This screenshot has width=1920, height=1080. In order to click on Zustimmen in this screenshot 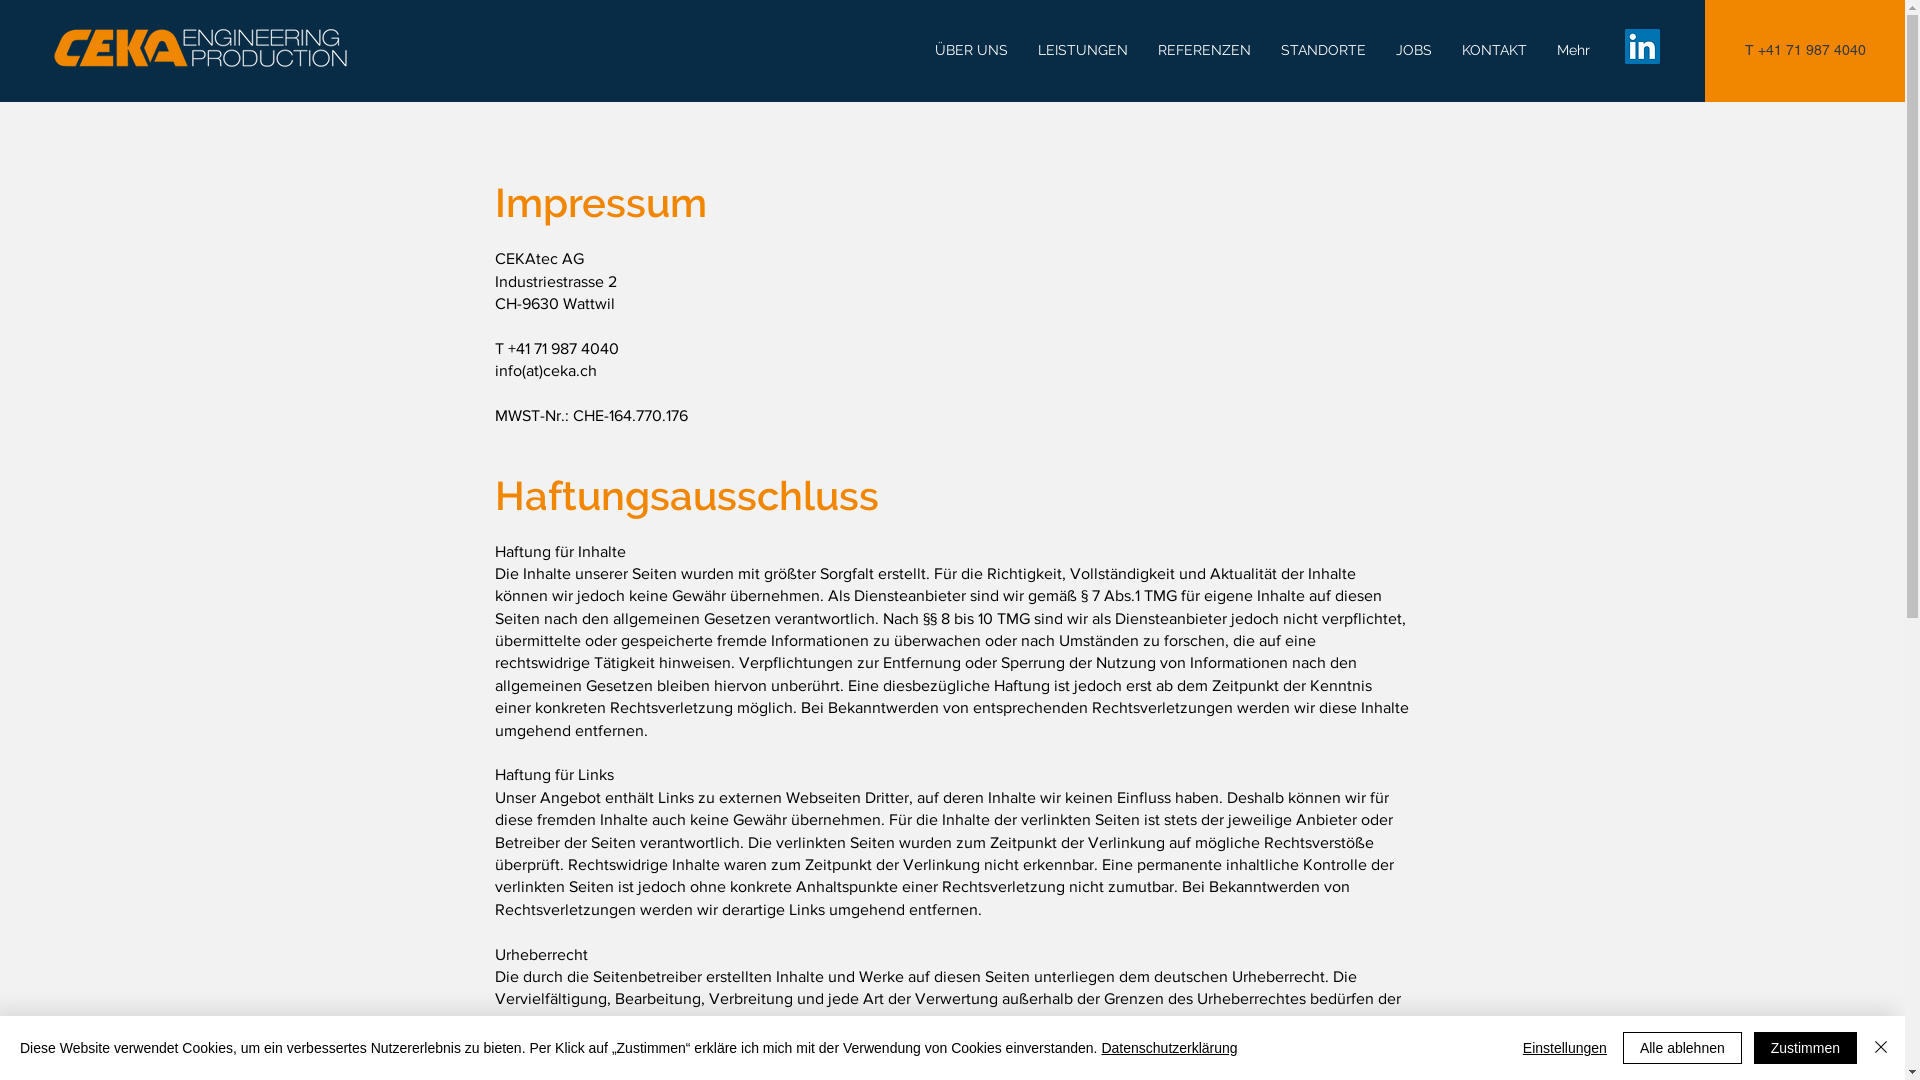, I will do `click(1806, 1048)`.